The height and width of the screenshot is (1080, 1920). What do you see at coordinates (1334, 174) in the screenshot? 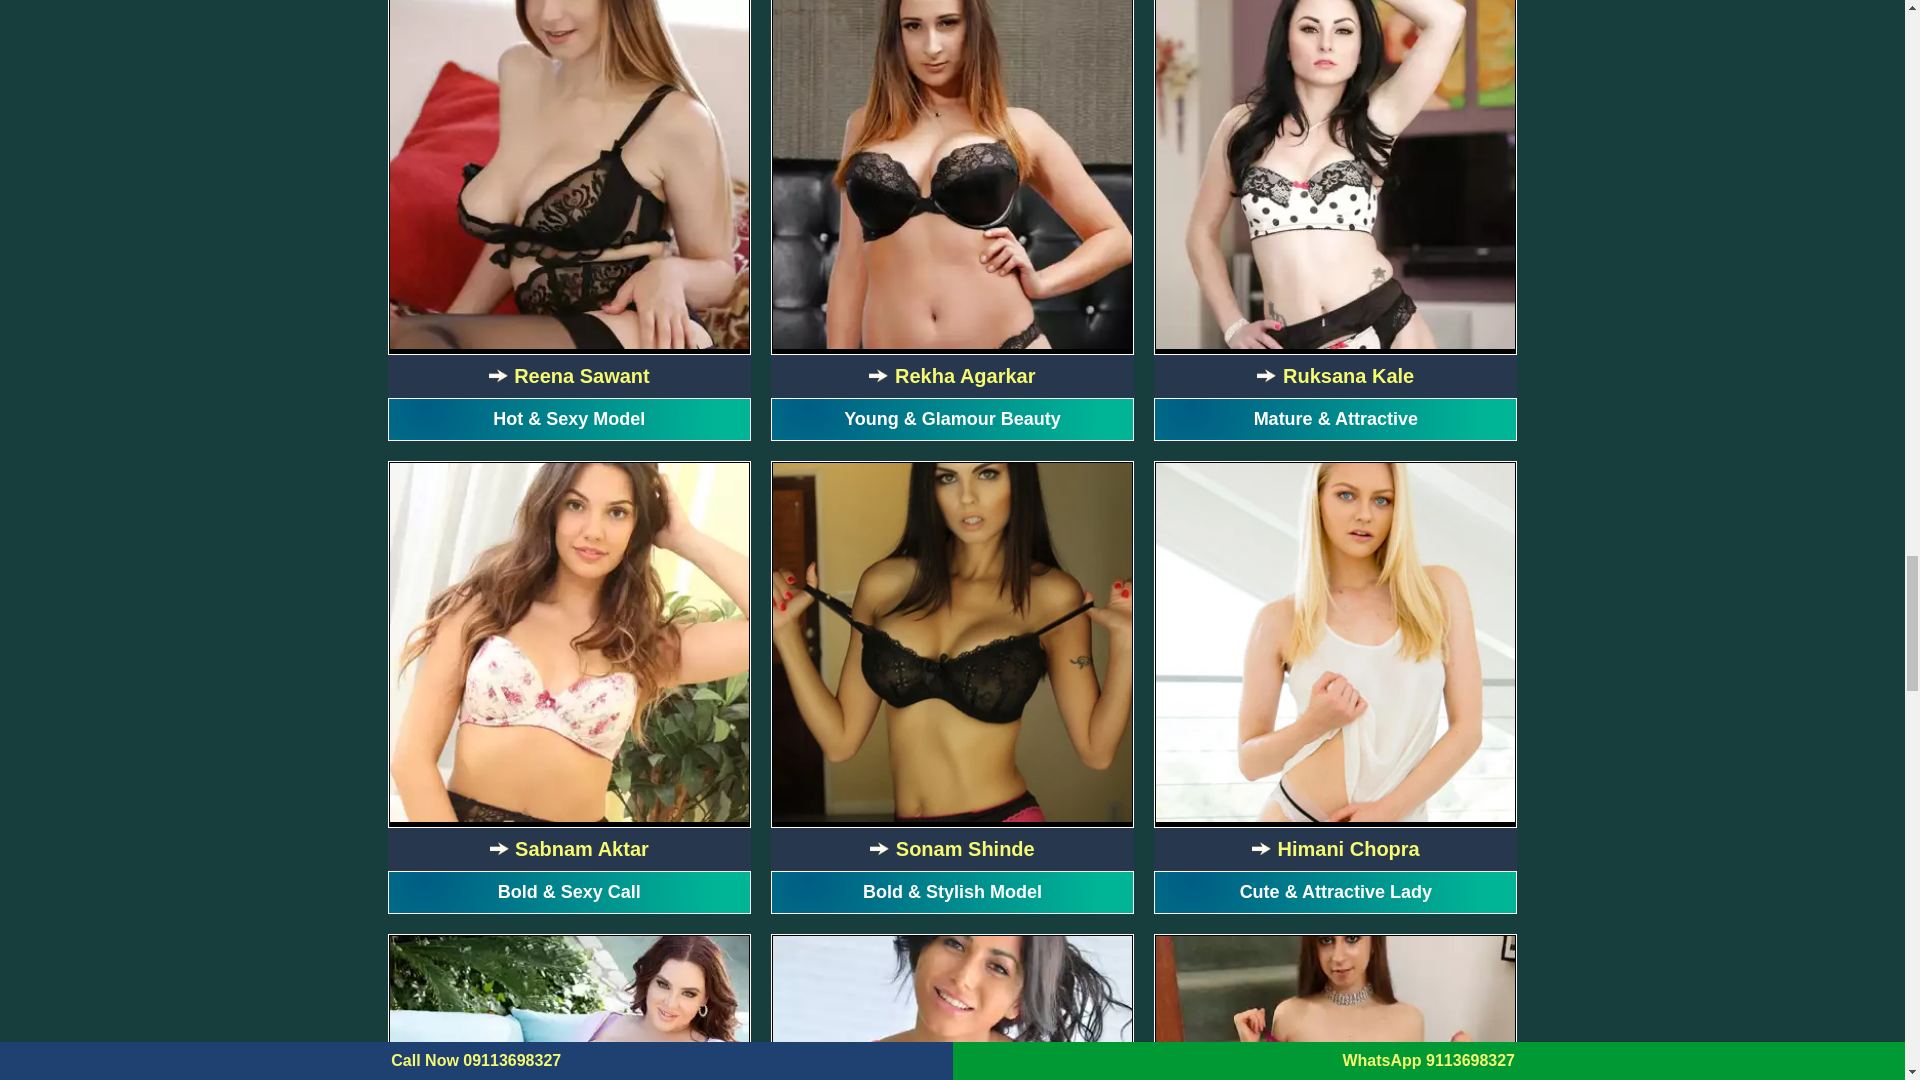
I see `Electronic City Sexy Girls WhatsApp Number` at bounding box center [1334, 174].